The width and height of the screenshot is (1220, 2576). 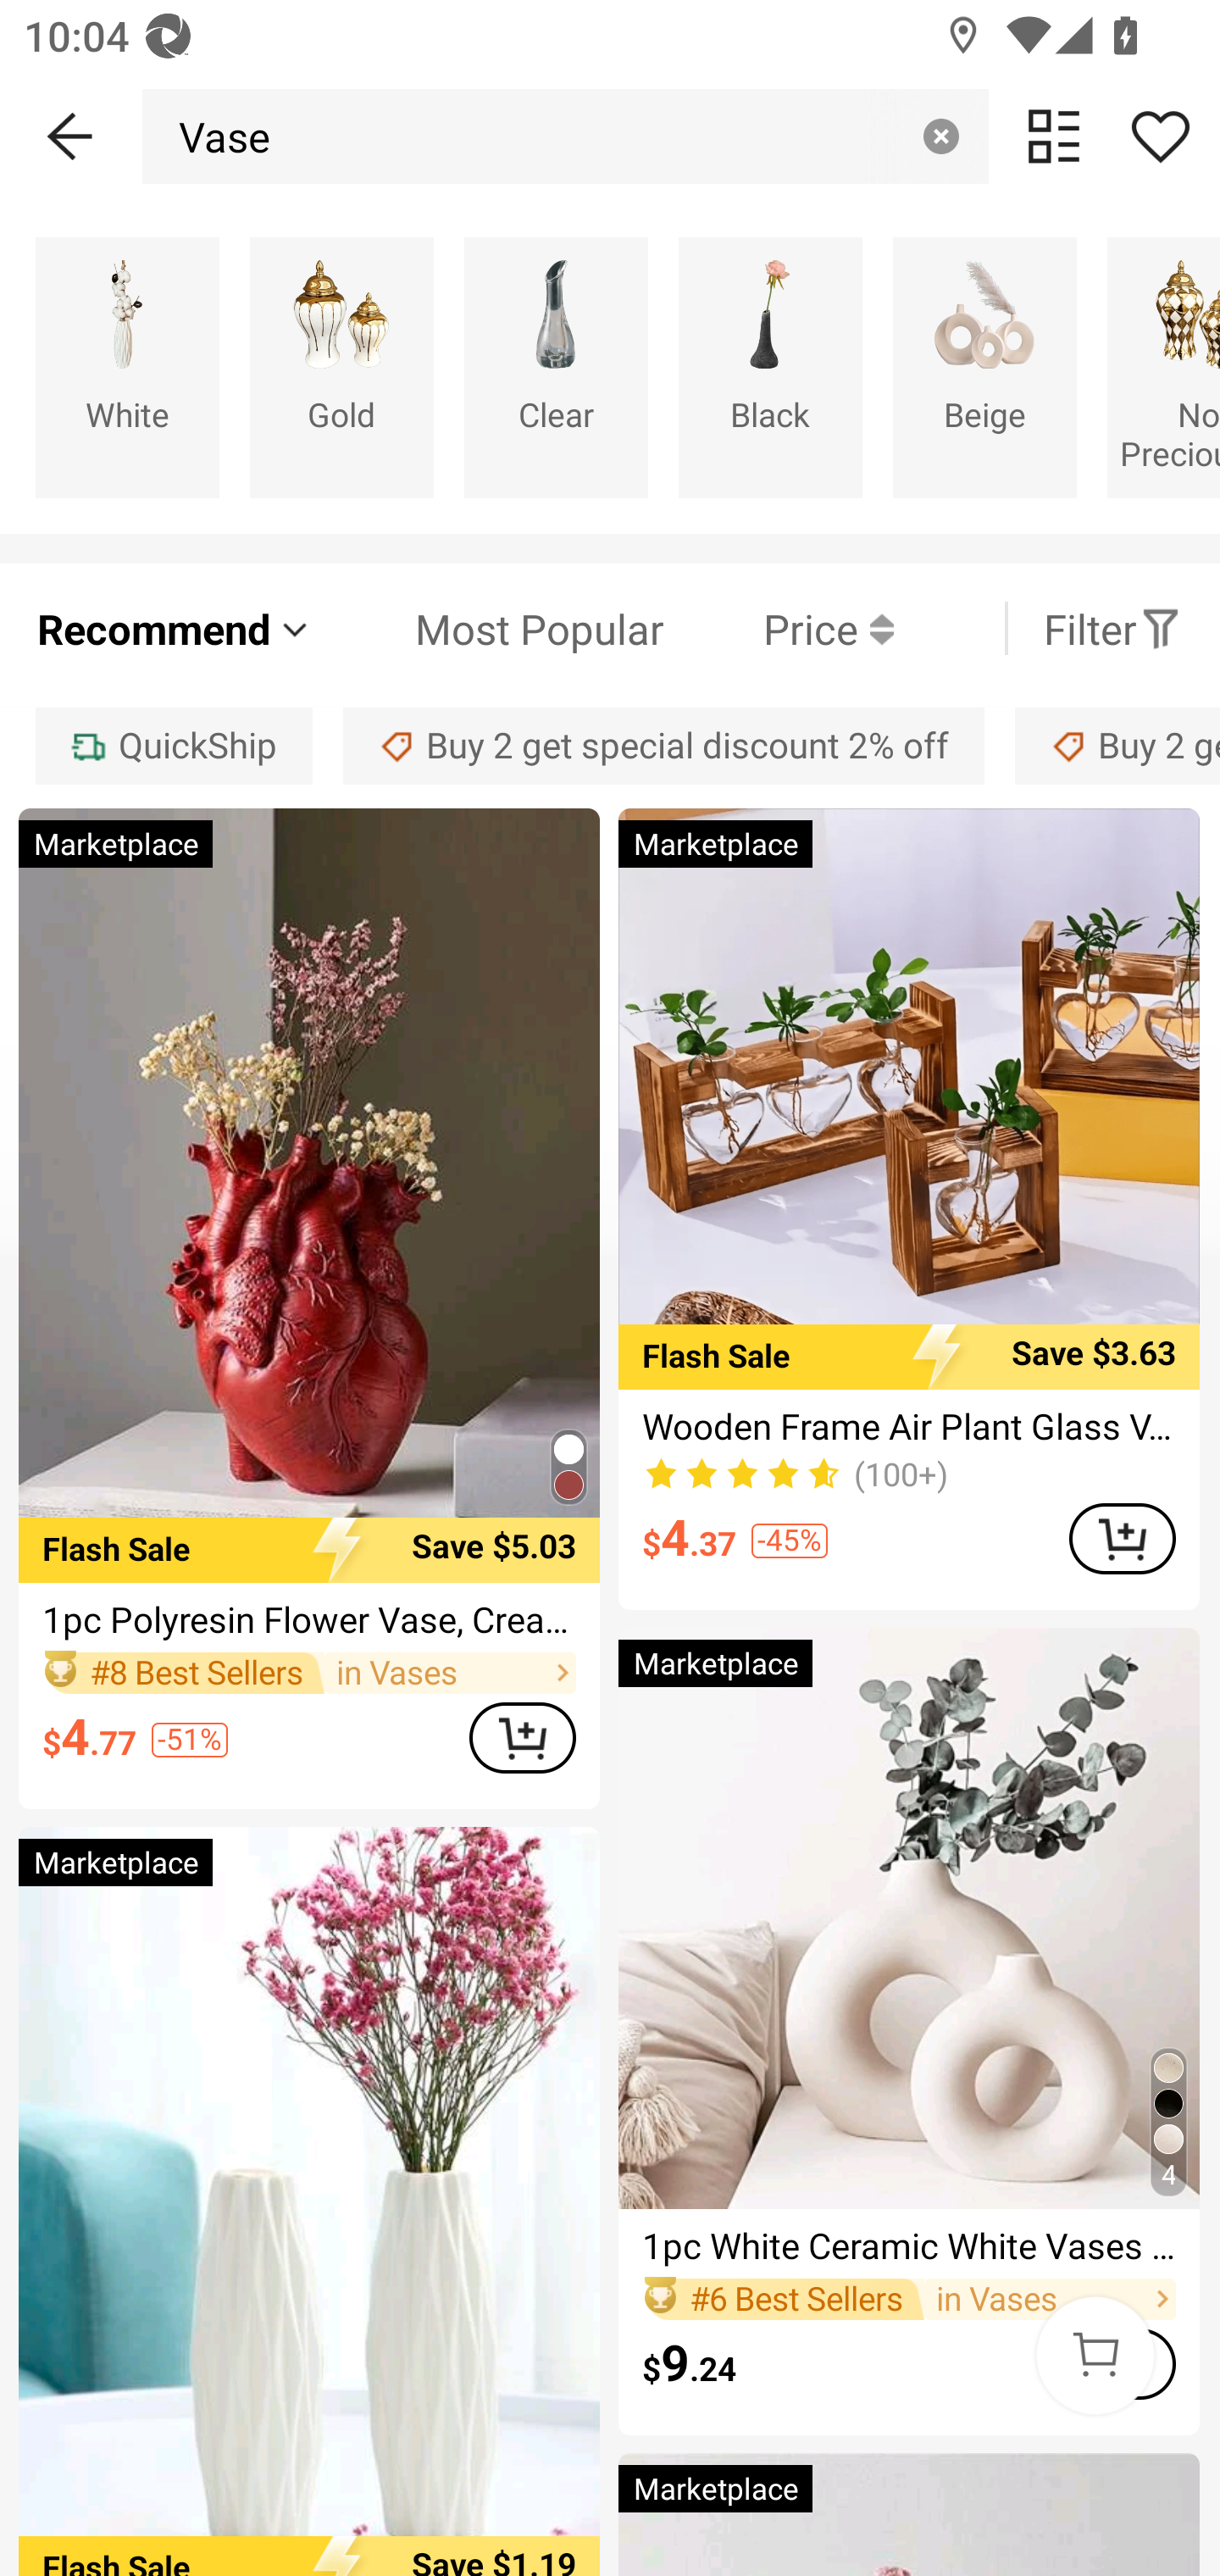 What do you see at coordinates (214, 136) in the screenshot?
I see `Vase` at bounding box center [214, 136].